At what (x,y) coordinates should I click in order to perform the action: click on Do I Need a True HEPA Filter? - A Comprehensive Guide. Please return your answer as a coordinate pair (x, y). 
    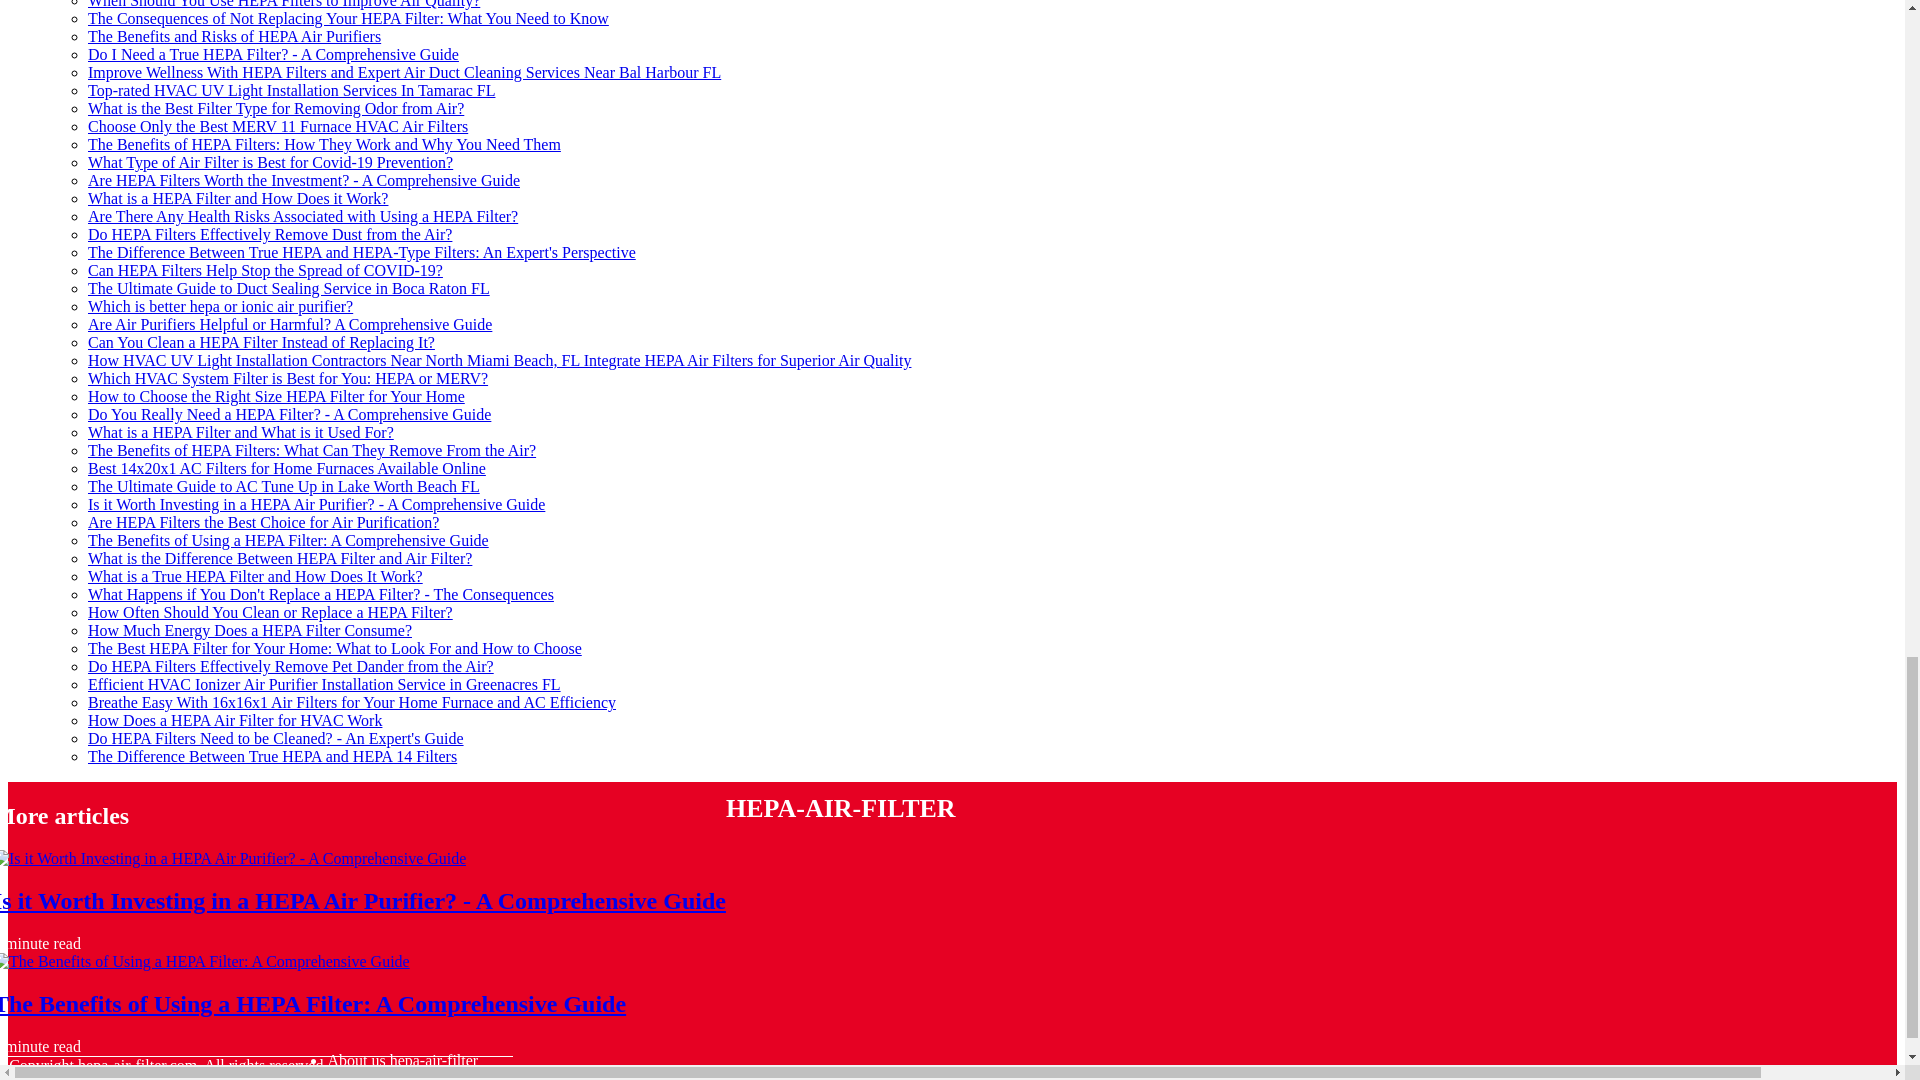
    Looking at the image, I should click on (273, 54).